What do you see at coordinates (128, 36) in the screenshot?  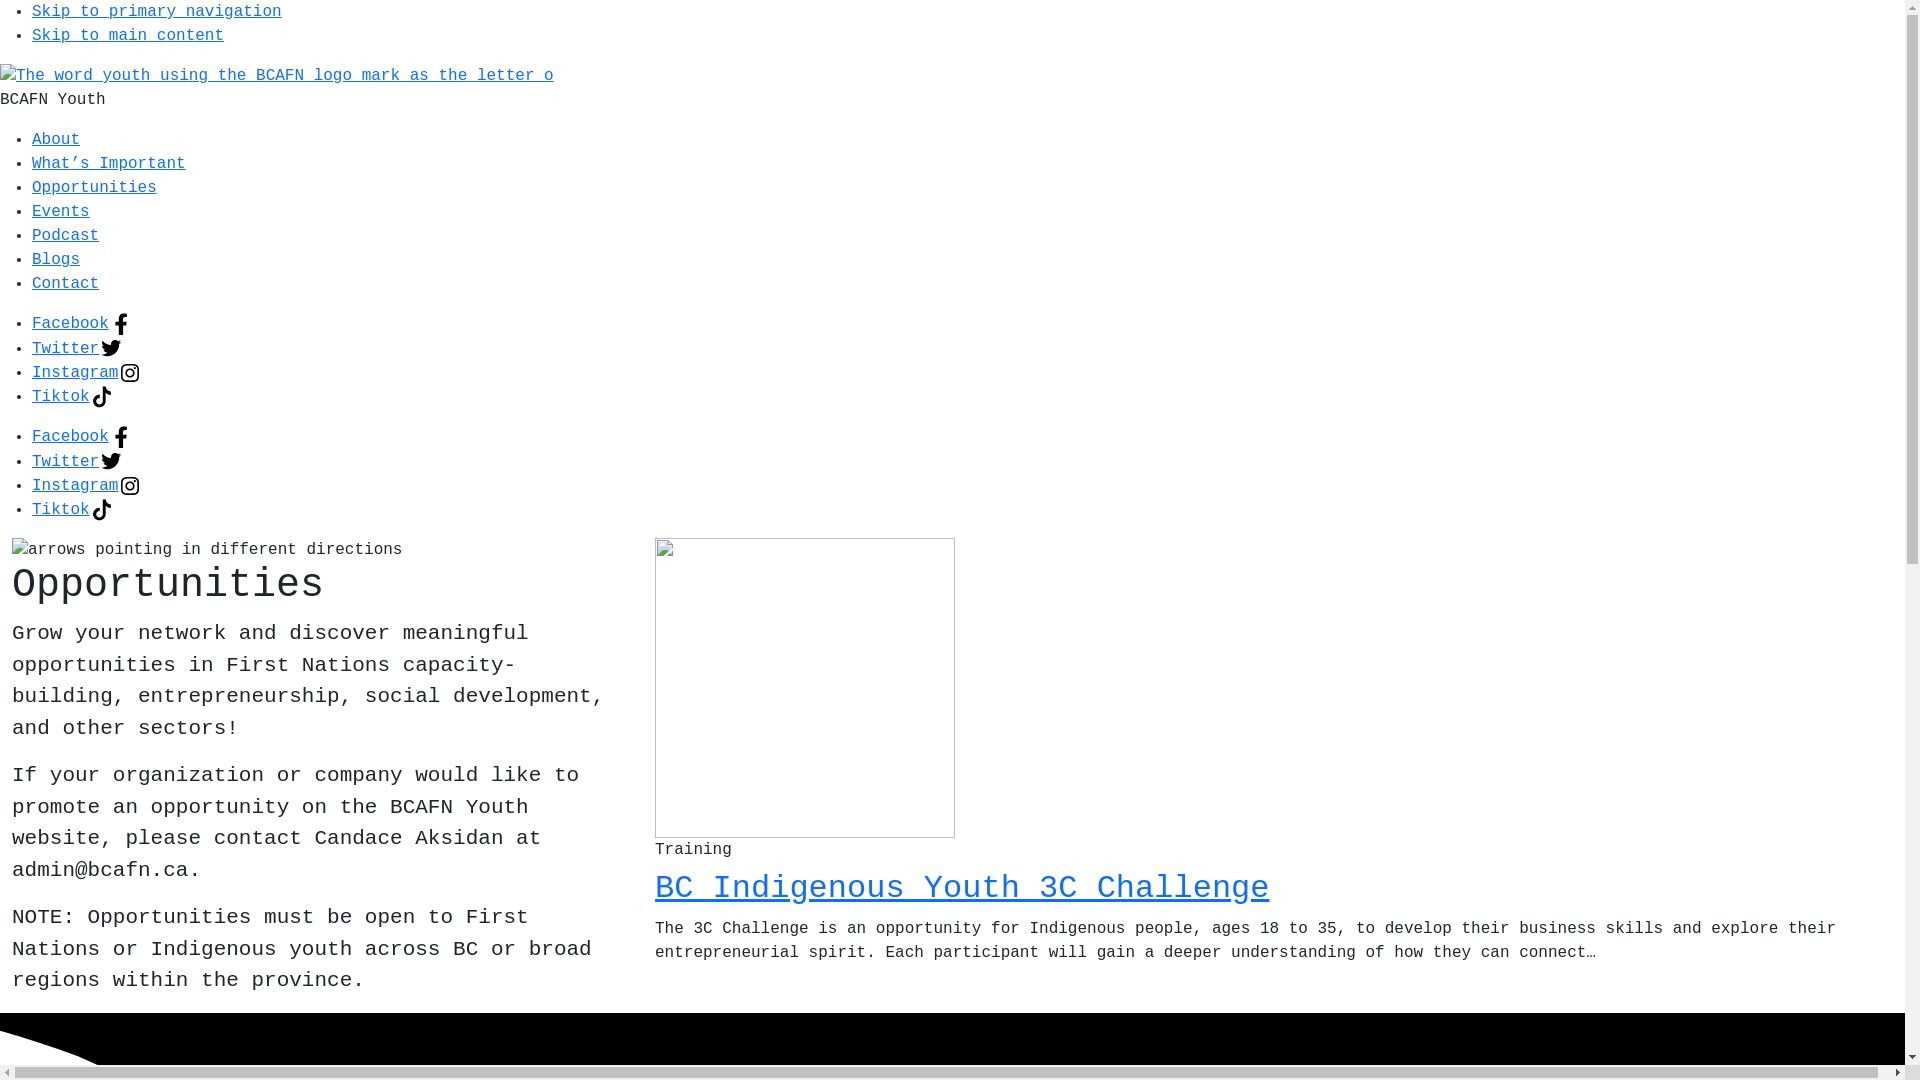 I see `Skip to main content` at bounding box center [128, 36].